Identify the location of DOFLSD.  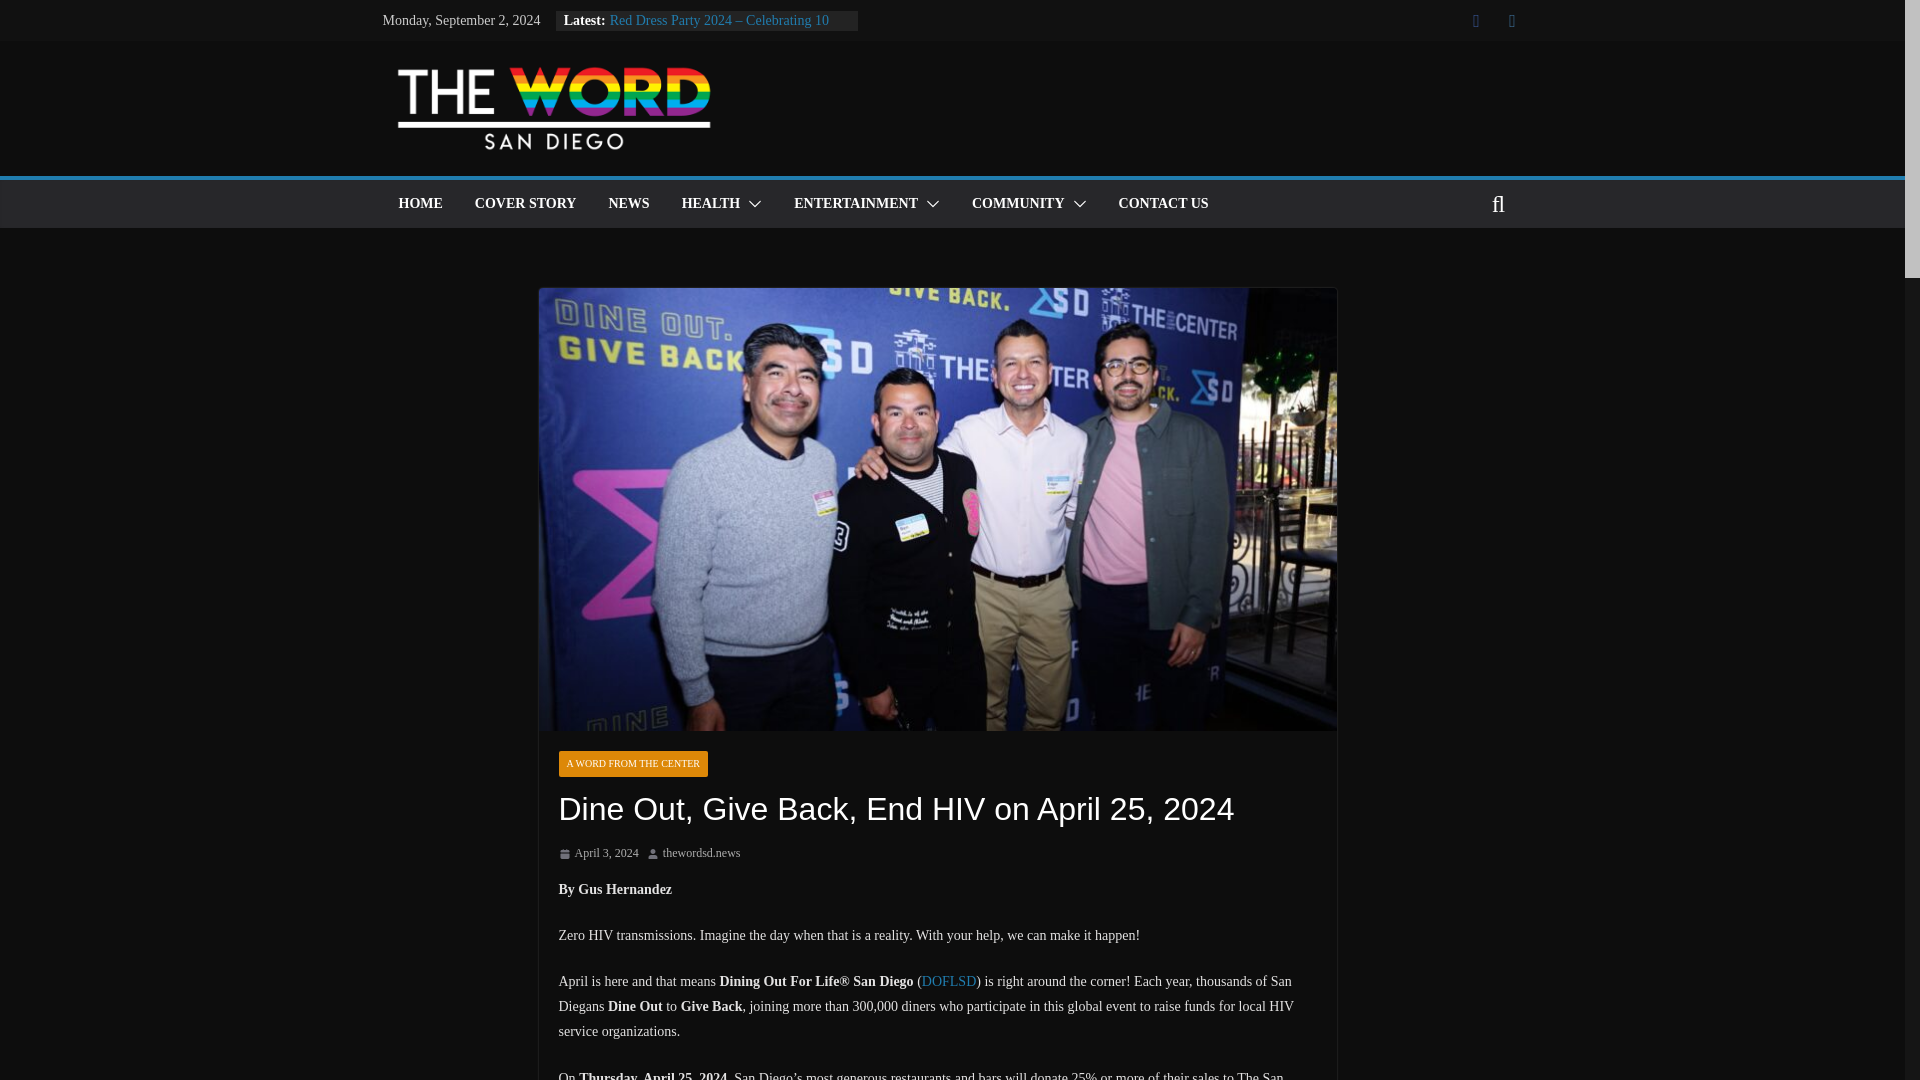
(948, 982).